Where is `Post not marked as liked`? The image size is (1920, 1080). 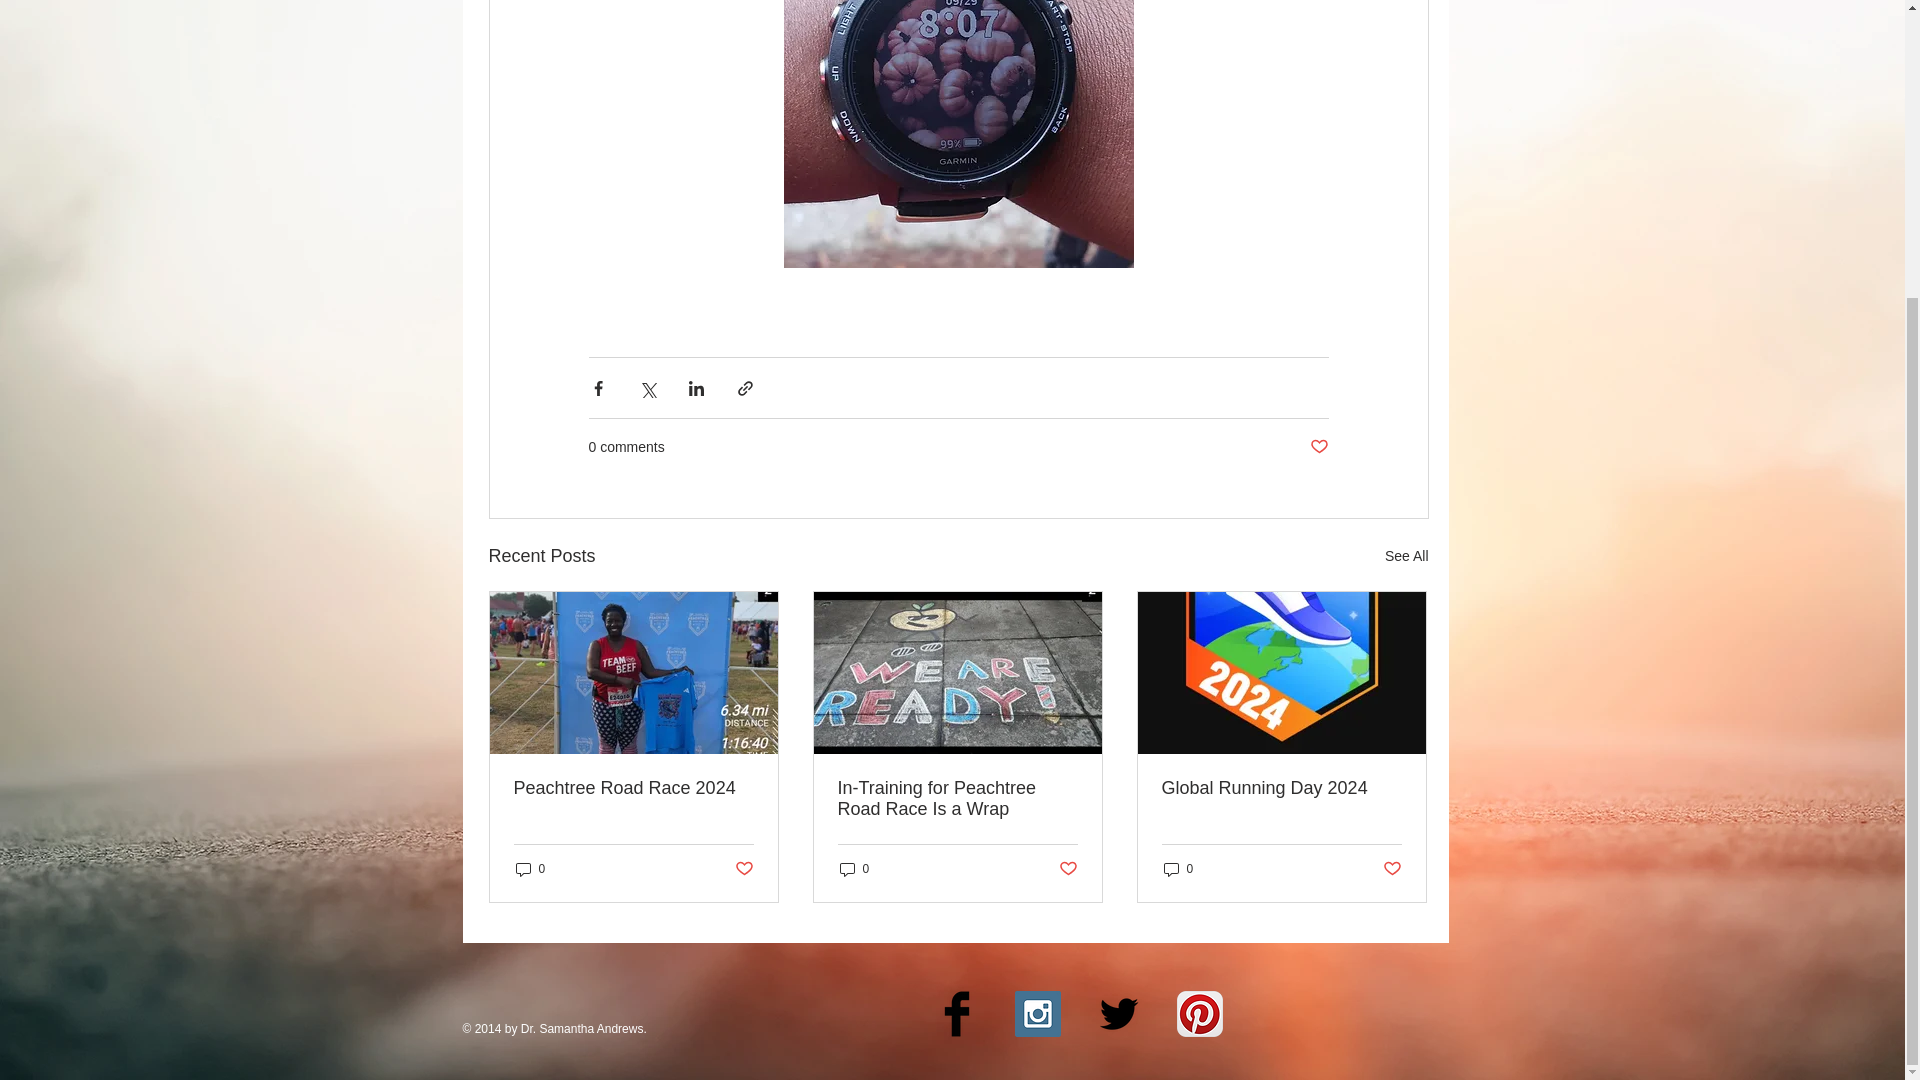 Post not marked as liked is located at coordinates (1392, 868).